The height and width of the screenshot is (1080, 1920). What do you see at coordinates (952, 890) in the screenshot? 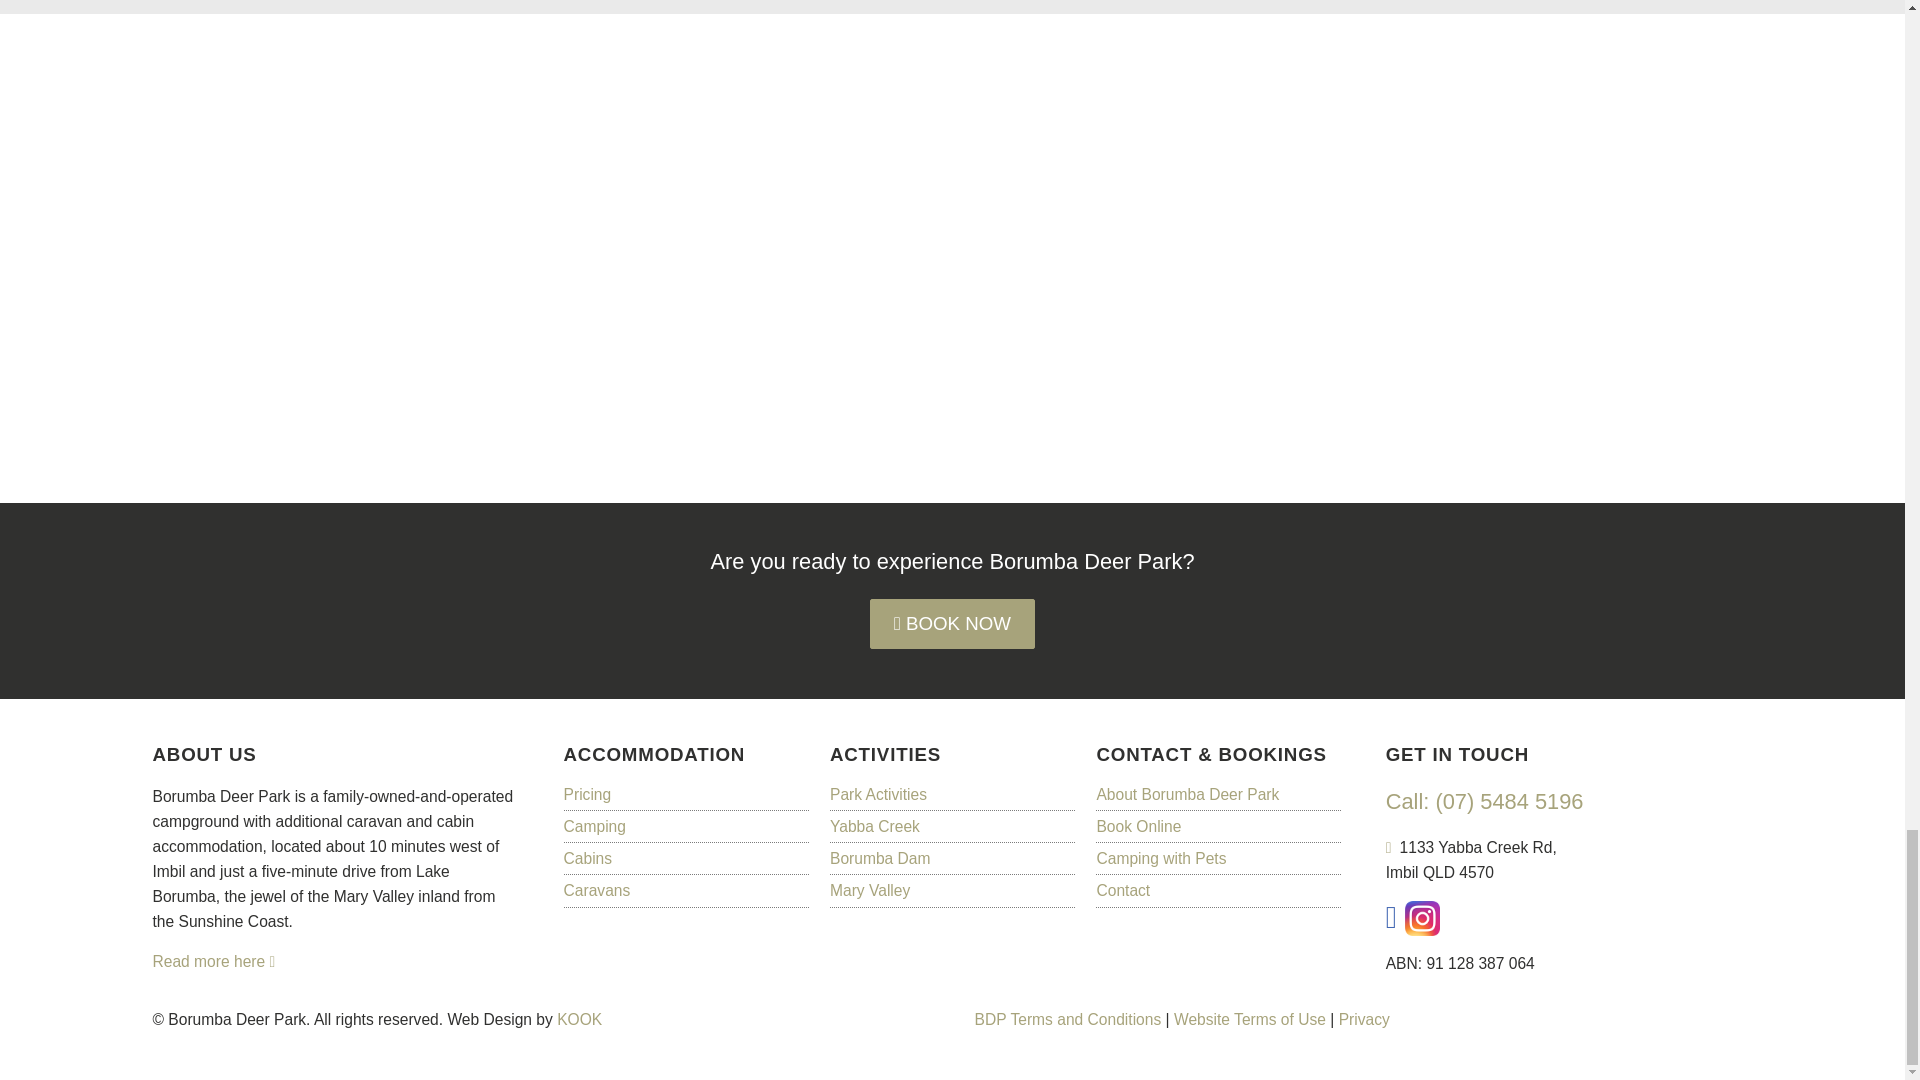
I see `Mary Valley` at bounding box center [952, 890].